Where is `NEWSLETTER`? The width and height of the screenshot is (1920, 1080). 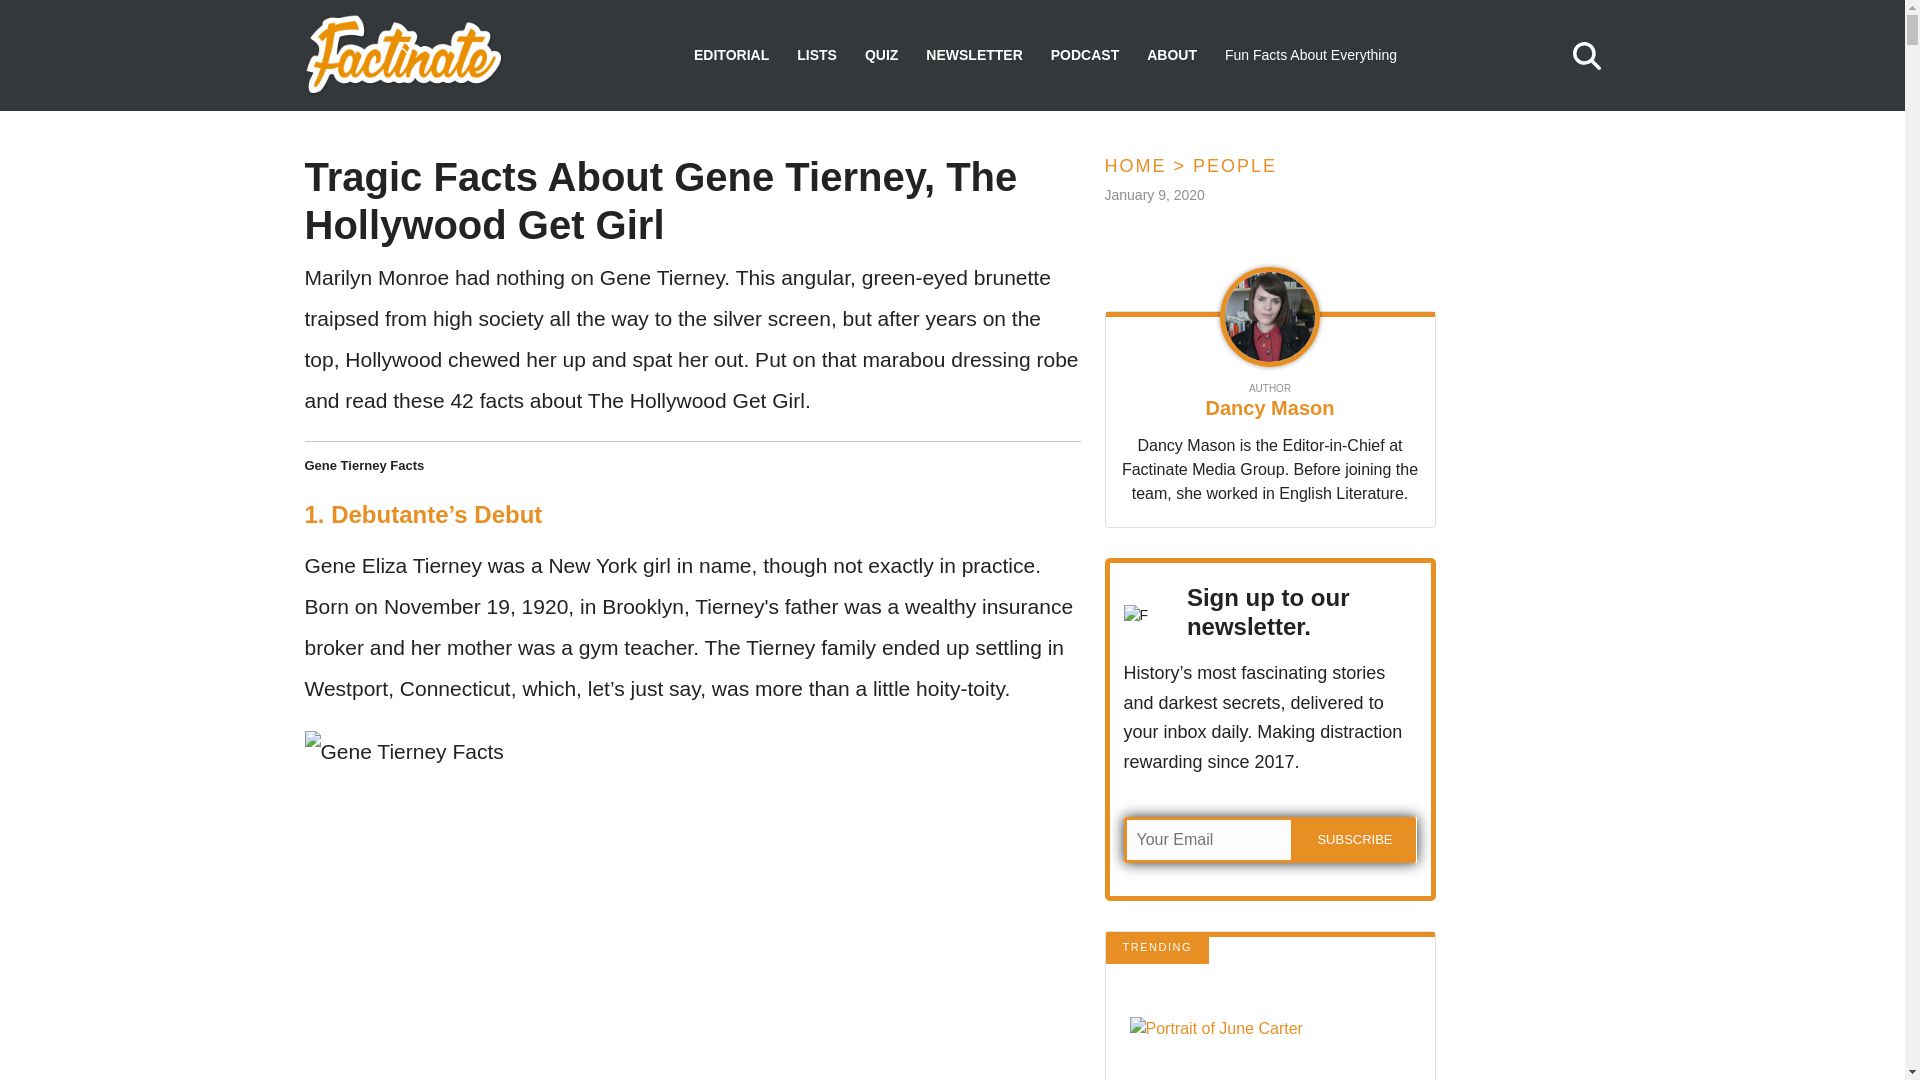
NEWSLETTER is located at coordinates (973, 55).